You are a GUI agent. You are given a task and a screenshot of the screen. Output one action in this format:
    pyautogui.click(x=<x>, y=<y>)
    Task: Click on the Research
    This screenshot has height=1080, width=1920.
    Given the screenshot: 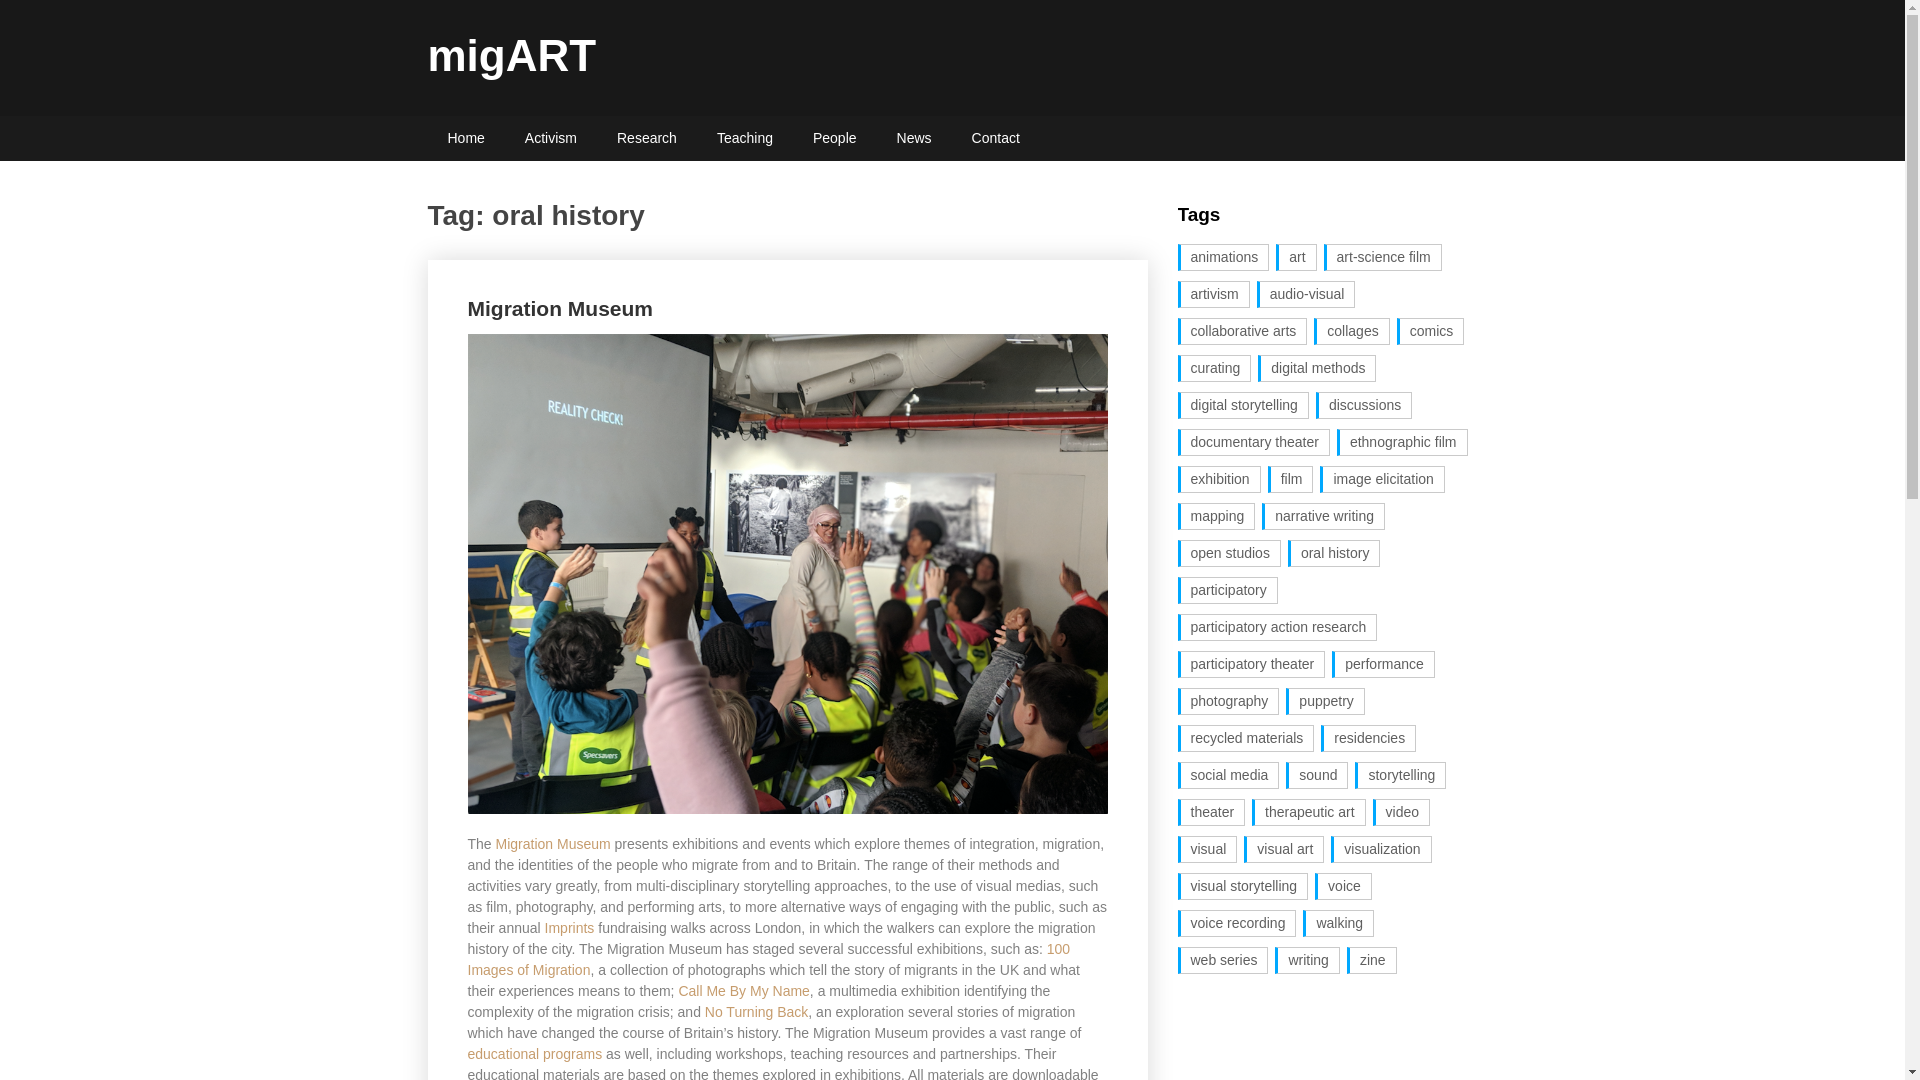 What is the action you would take?
    pyautogui.click(x=646, y=138)
    